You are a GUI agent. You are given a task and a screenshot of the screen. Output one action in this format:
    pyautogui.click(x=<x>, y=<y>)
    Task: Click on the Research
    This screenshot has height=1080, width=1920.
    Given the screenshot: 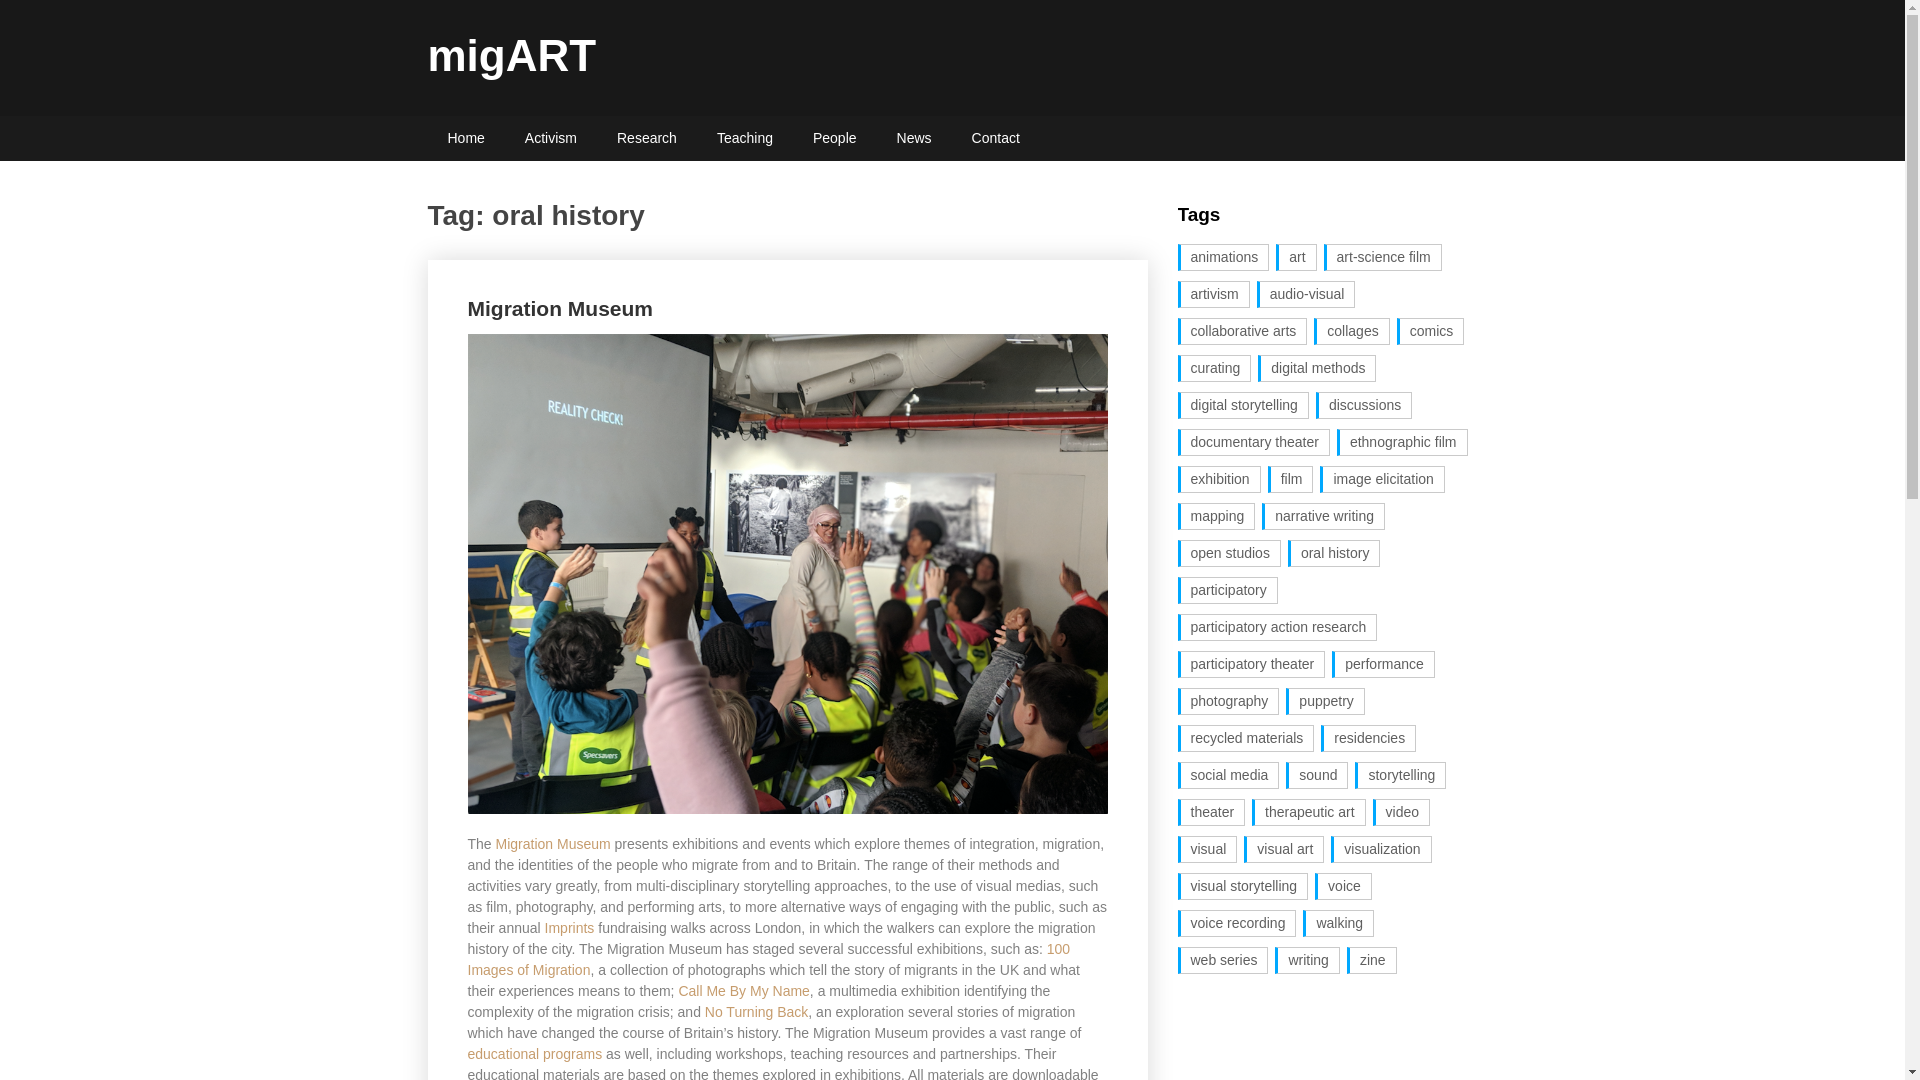 What is the action you would take?
    pyautogui.click(x=646, y=138)
    